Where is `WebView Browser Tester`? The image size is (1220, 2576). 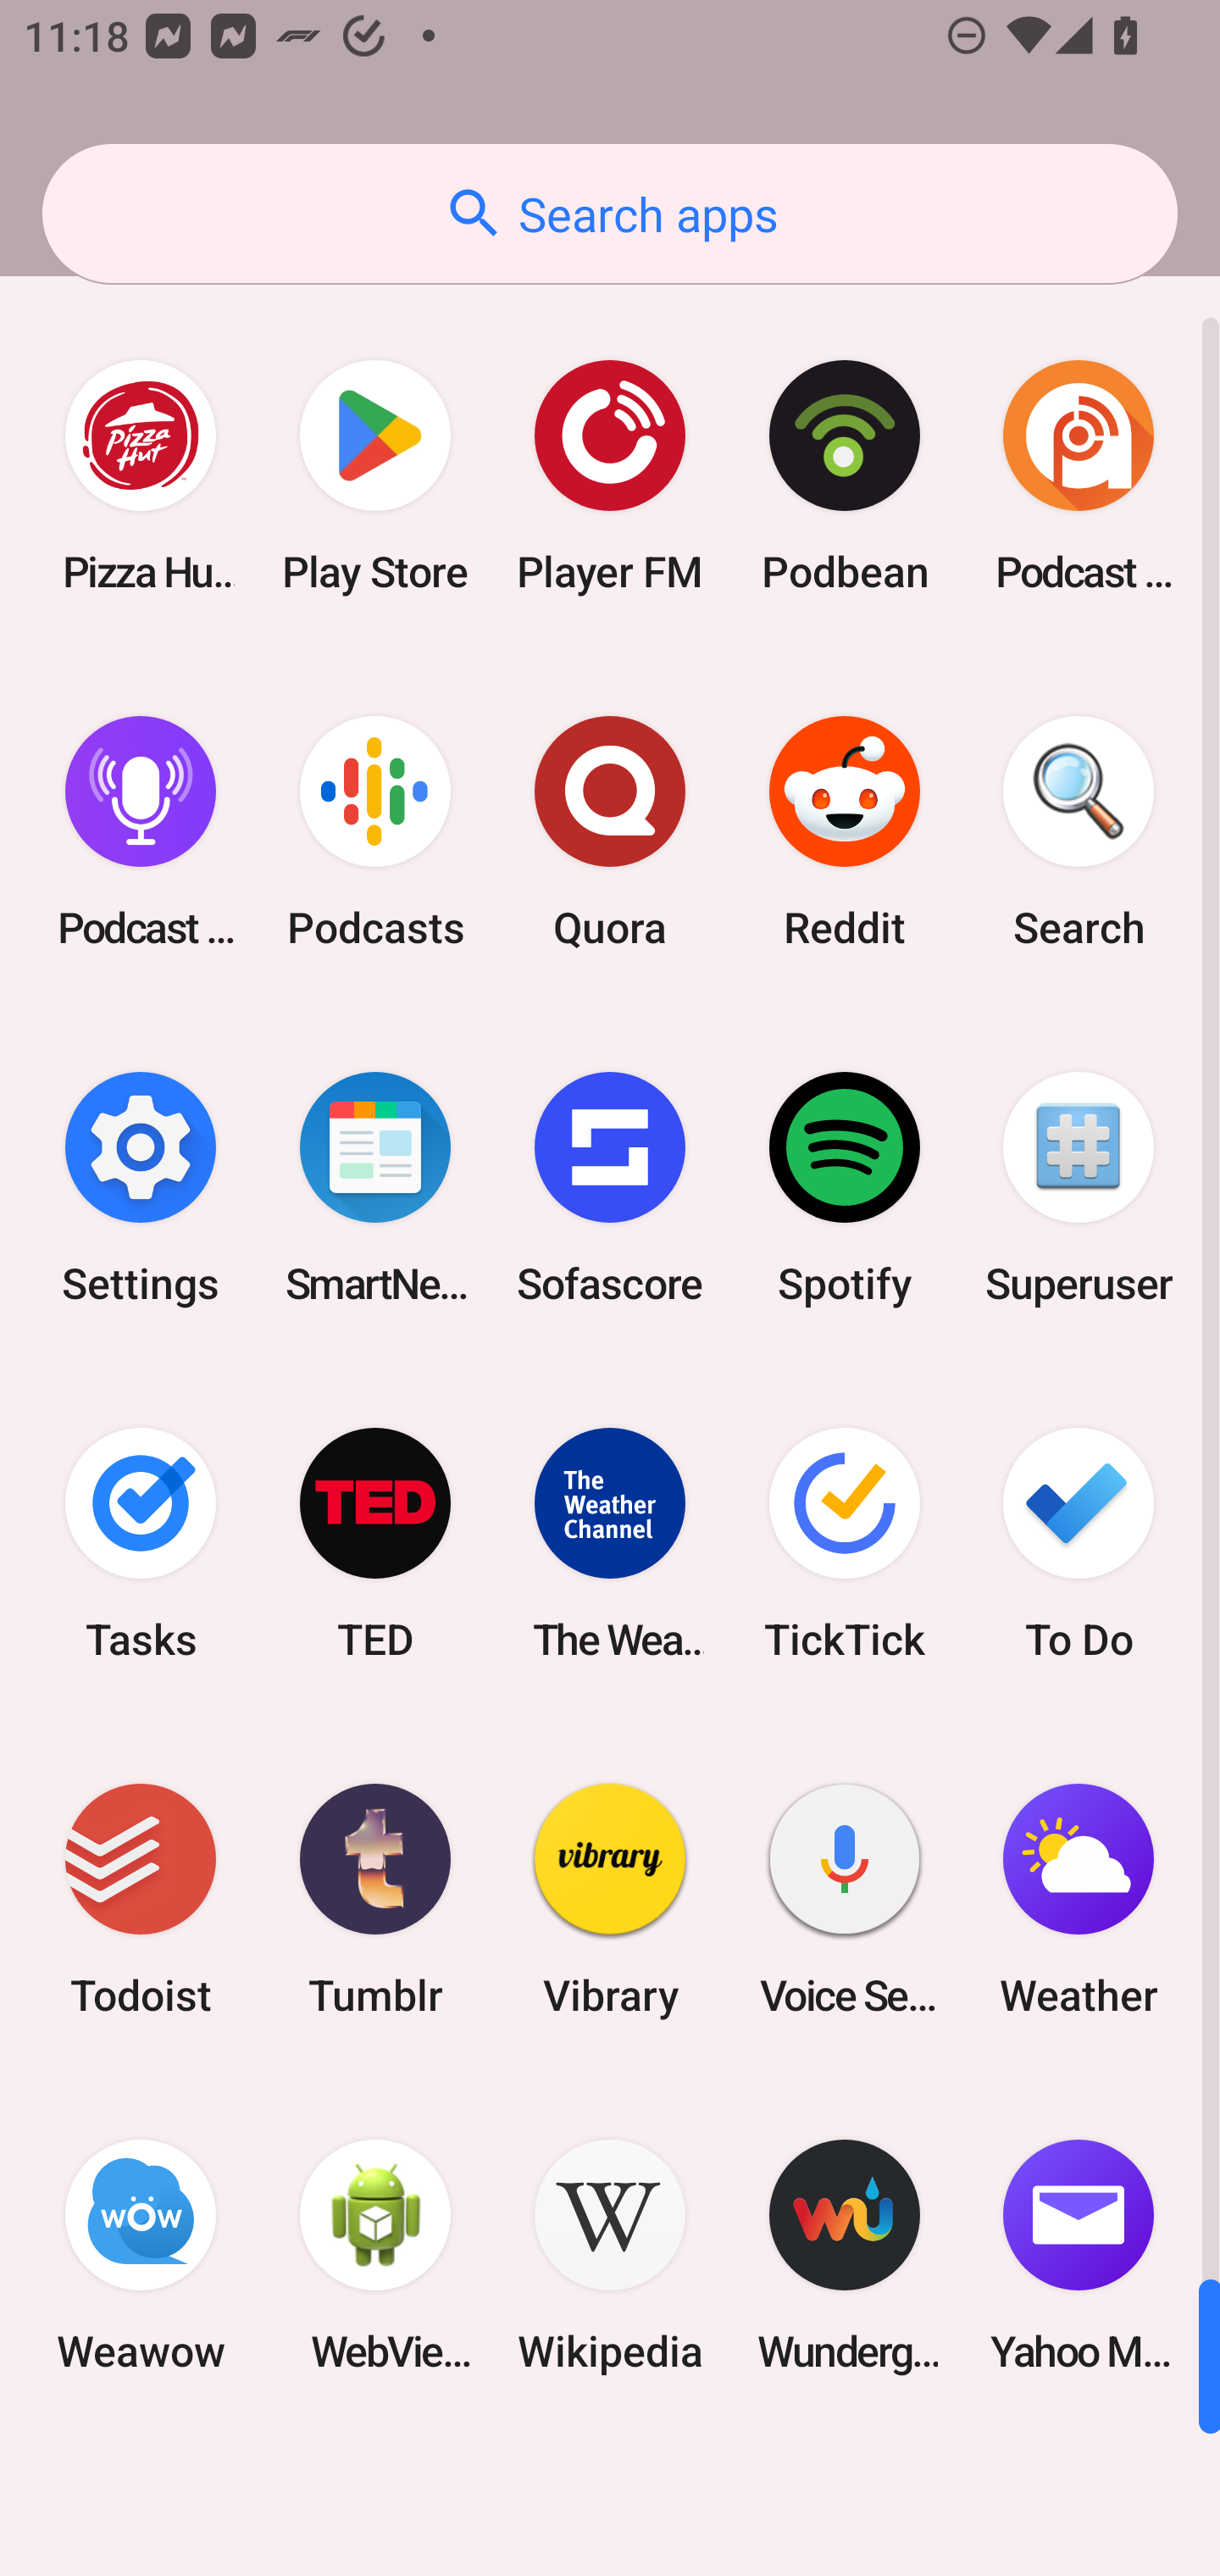 WebView Browser Tester is located at coordinates (375, 2256).